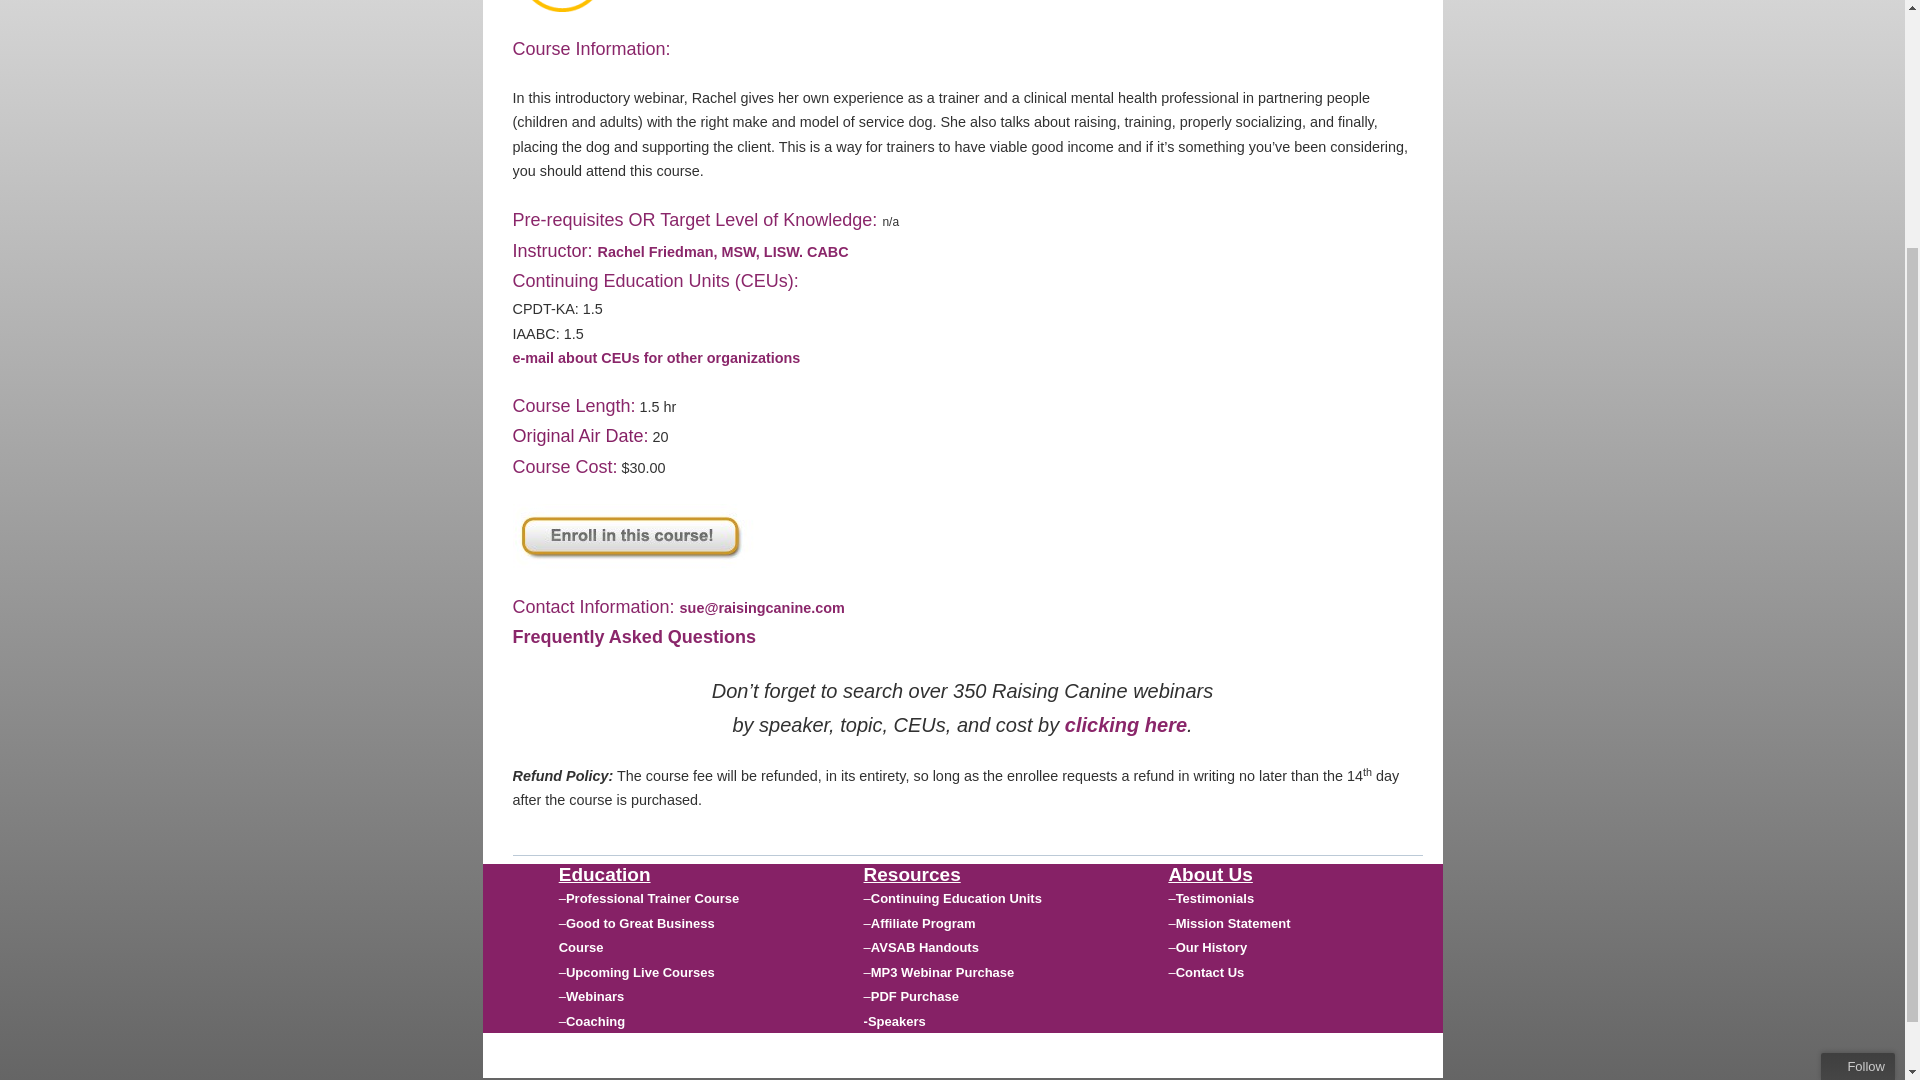  Describe the element at coordinates (656, 358) in the screenshot. I see `e-mail about CEUs for other organizations` at that location.